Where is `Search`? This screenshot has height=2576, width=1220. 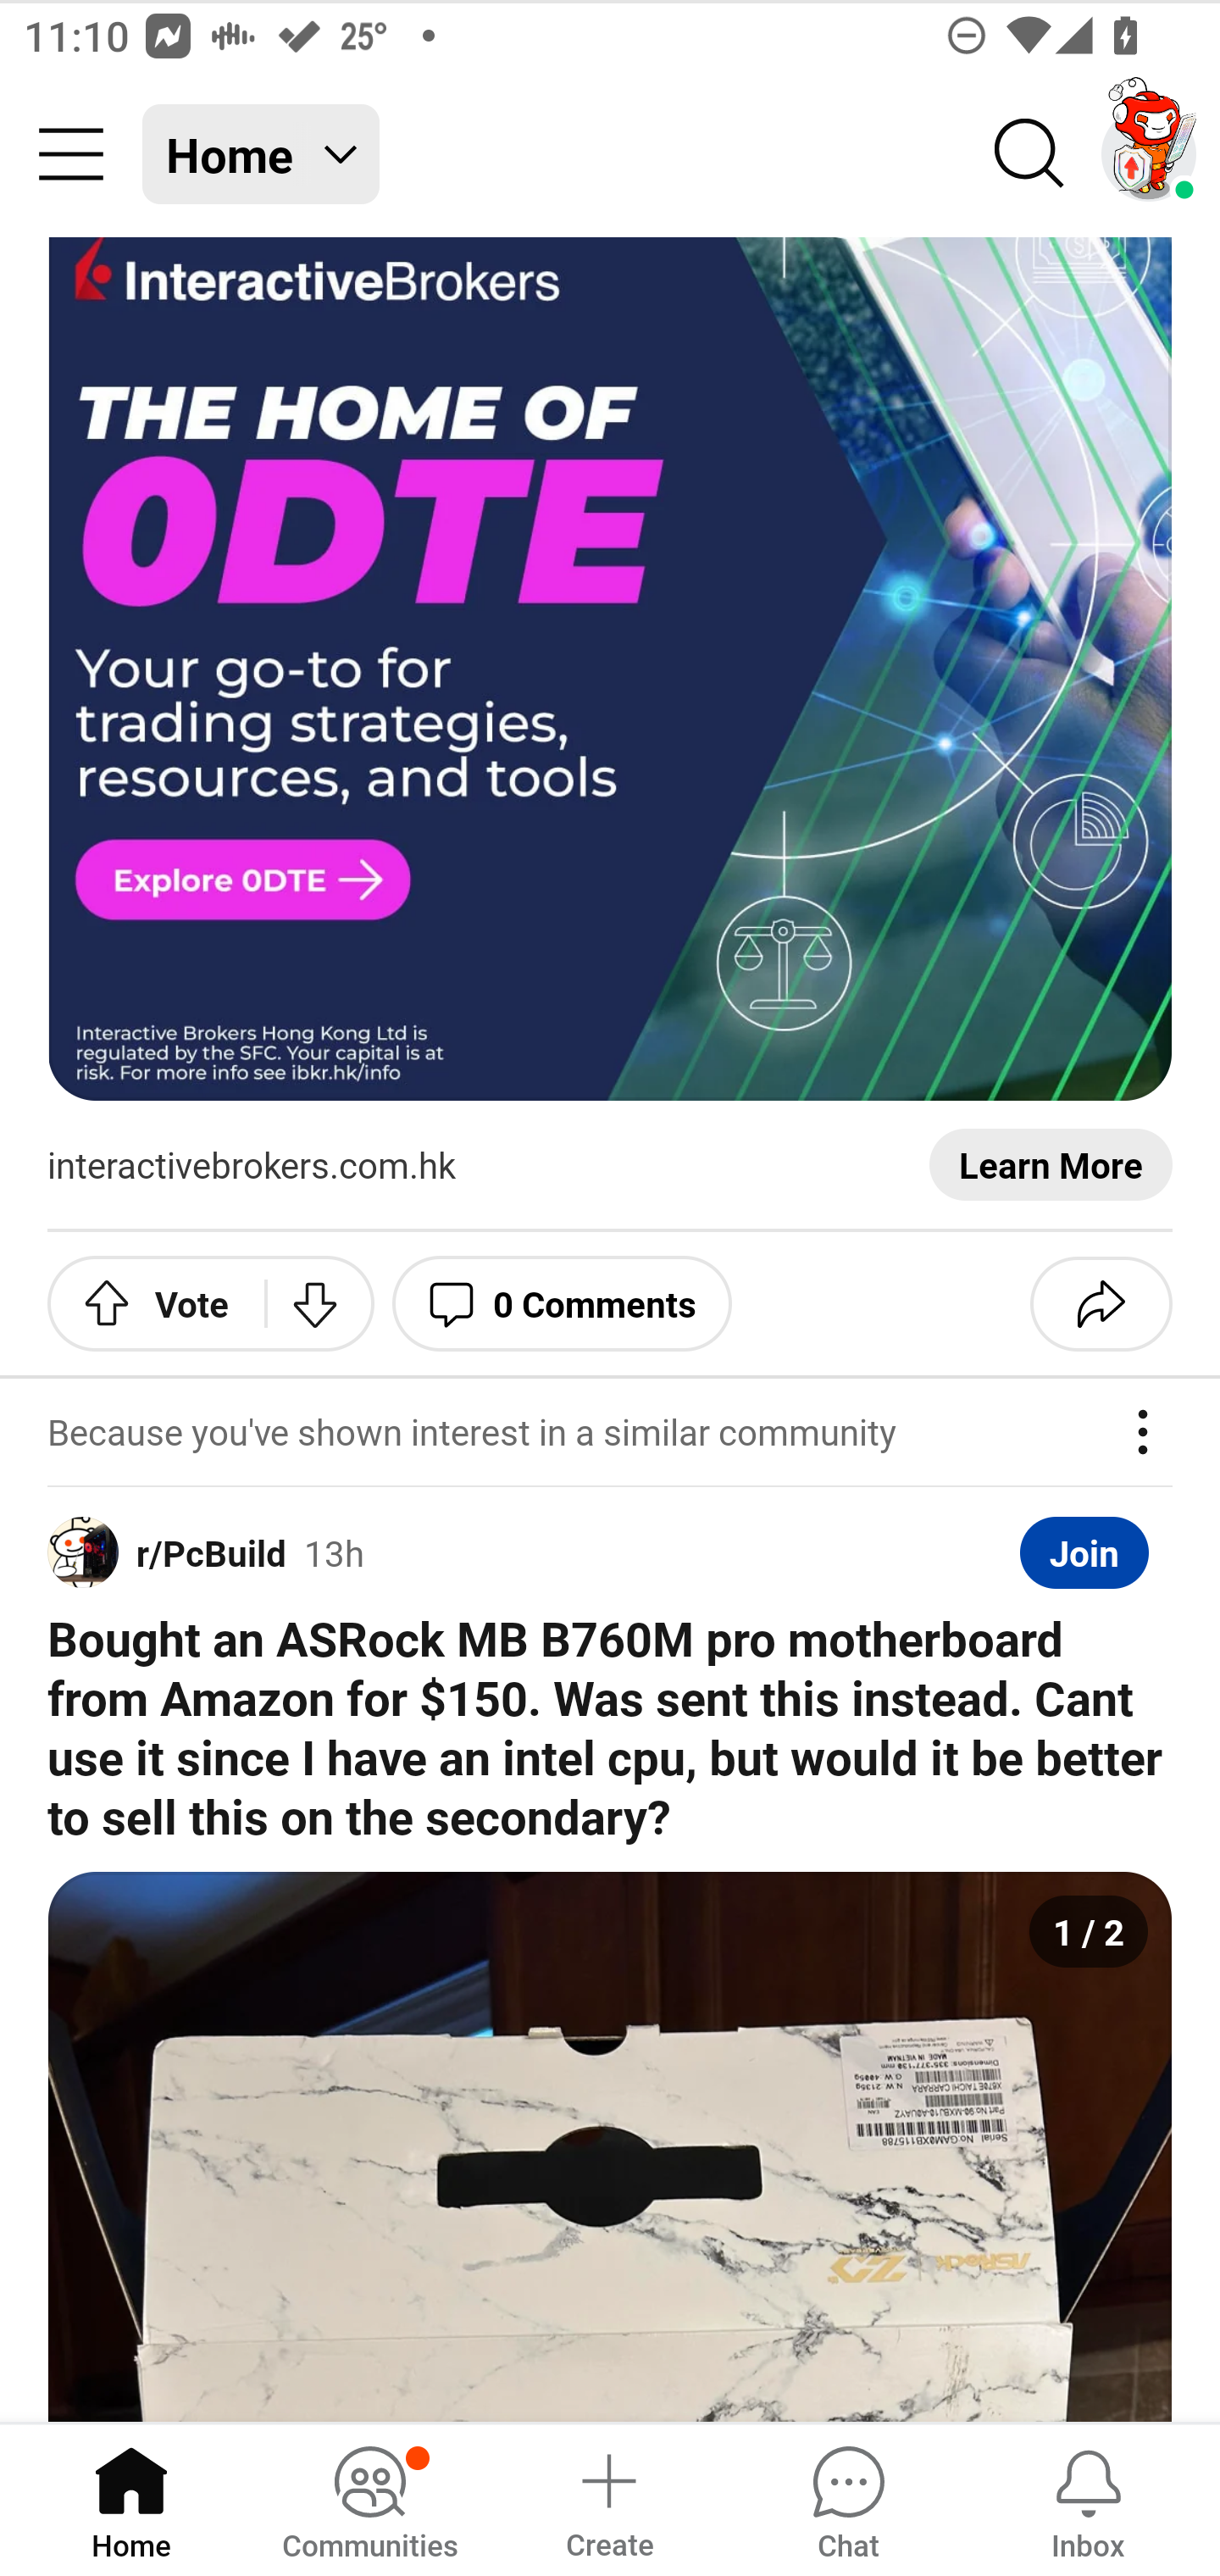
Search is located at coordinates (1030, 154).